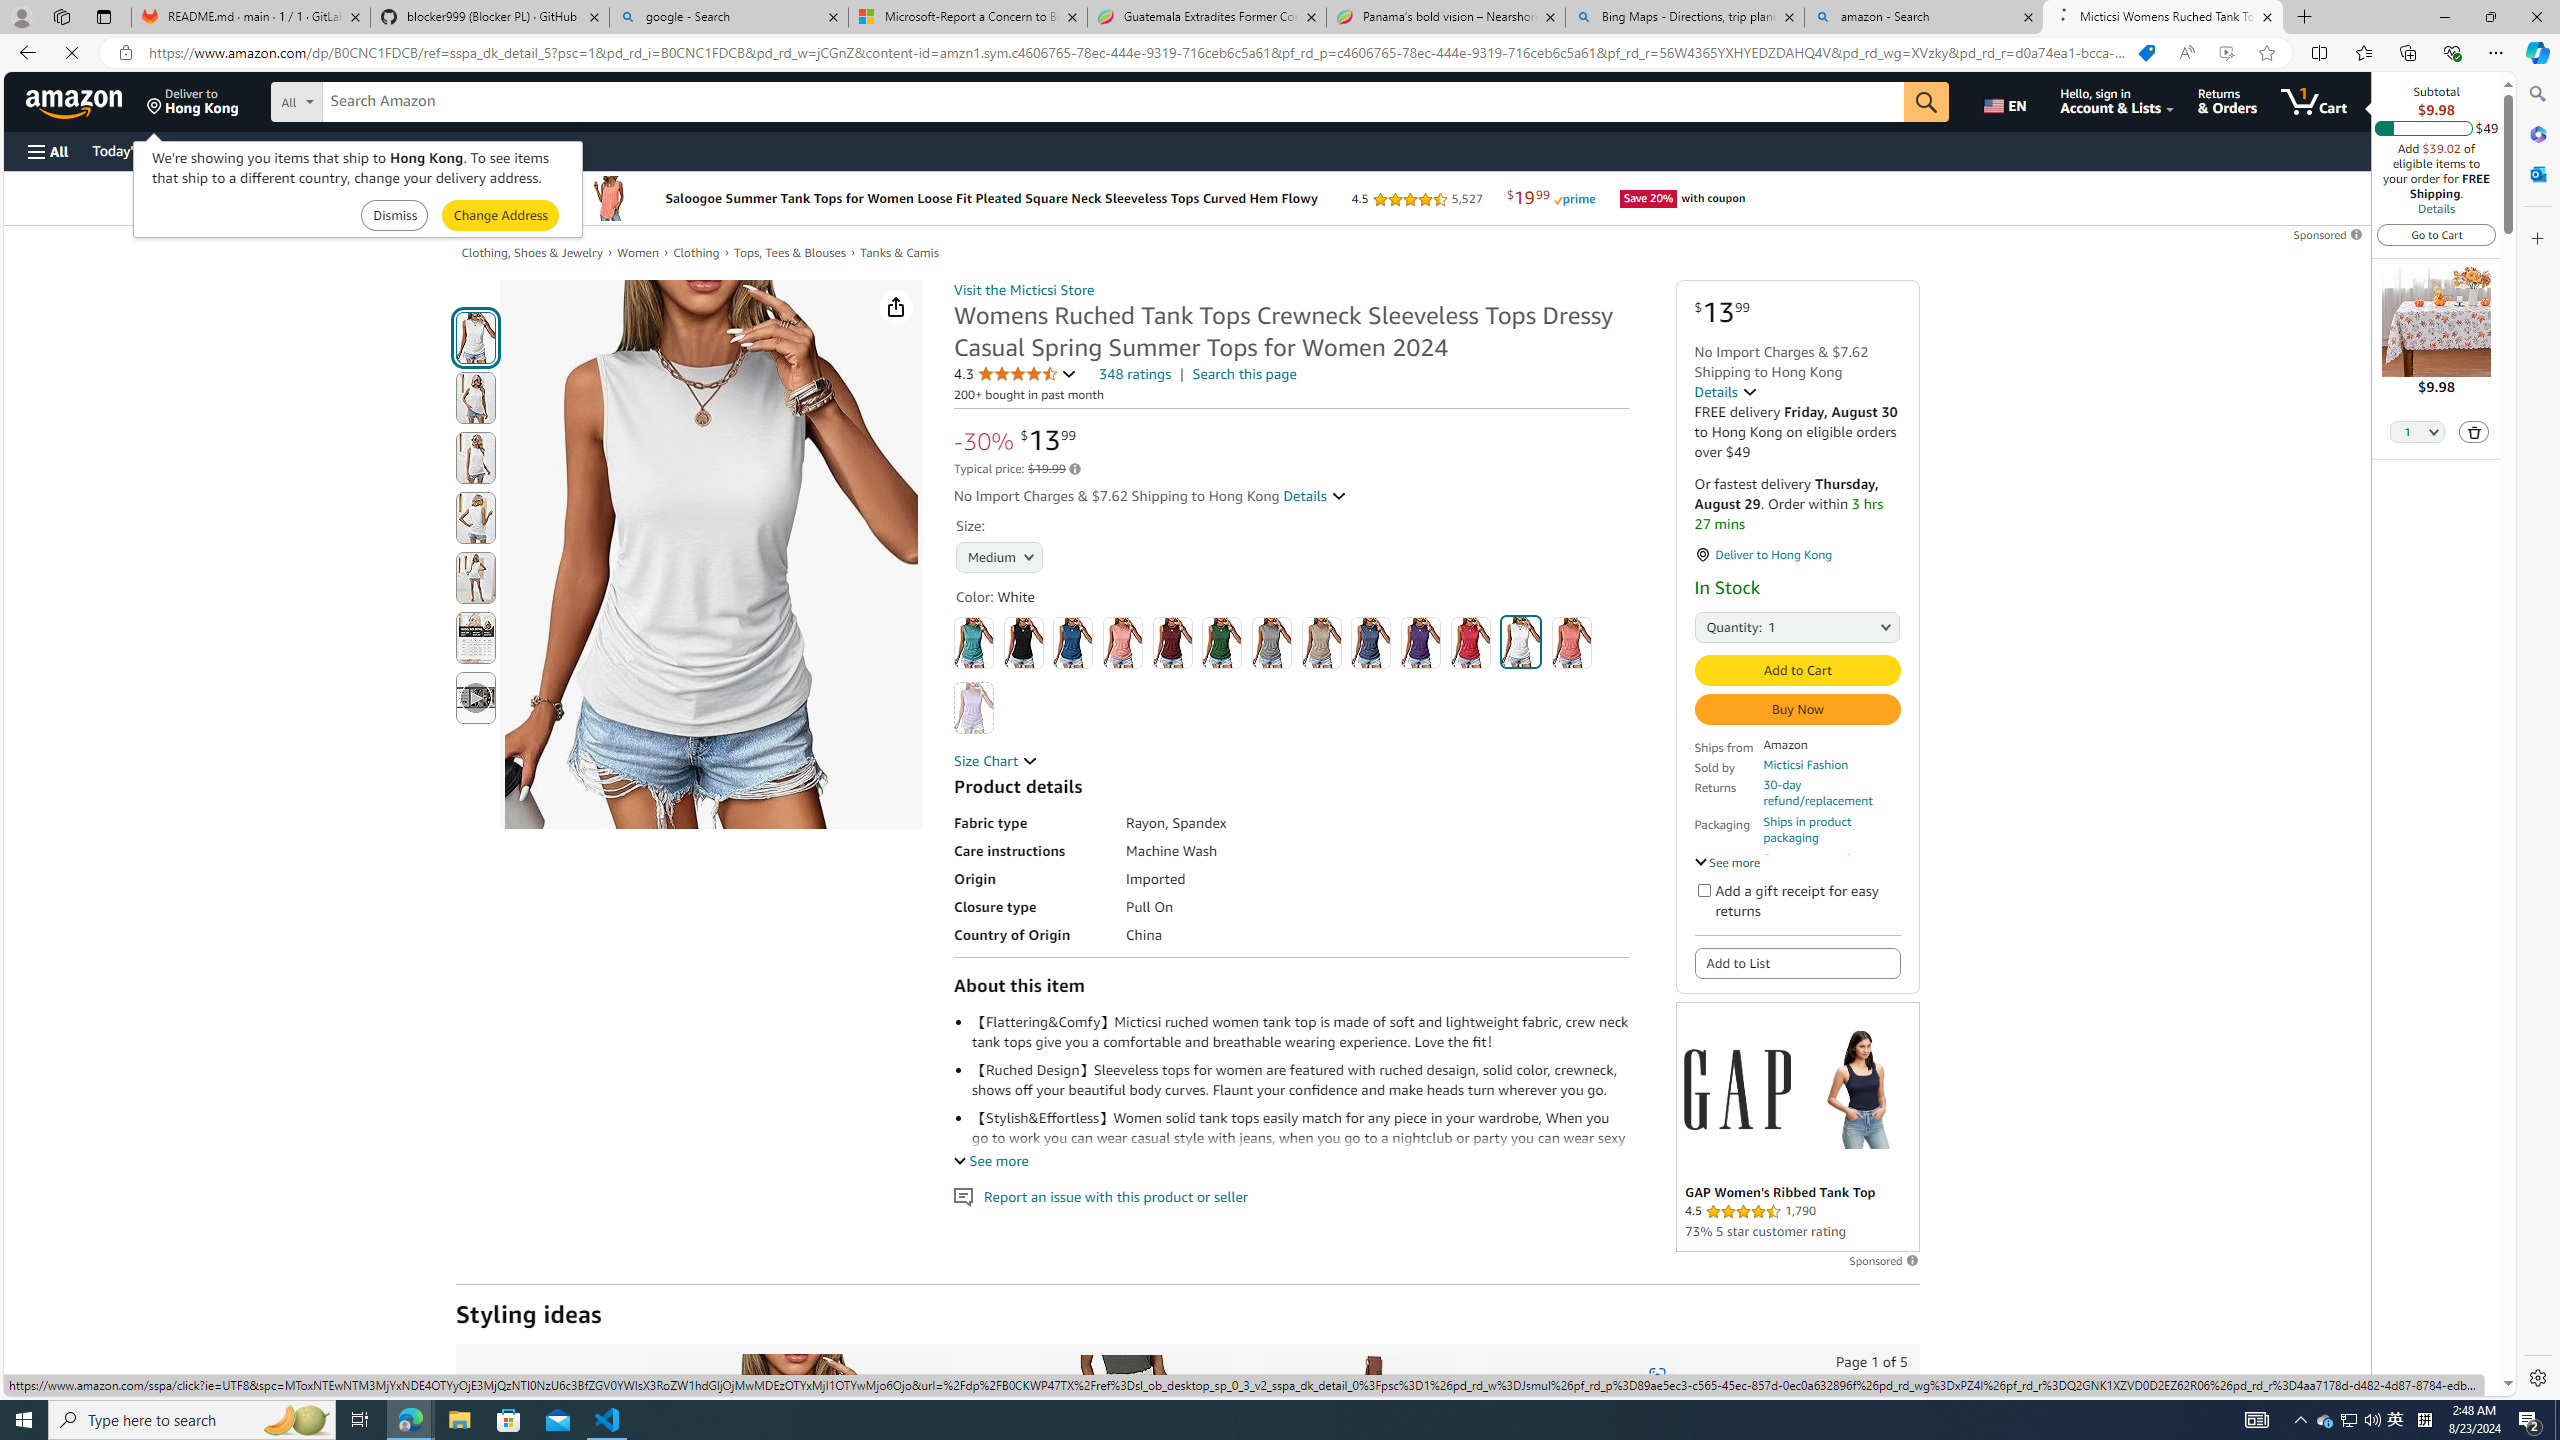 Image resolution: width=2560 pixels, height=1440 pixels. I want to click on Open Menu, so click(46, 152).